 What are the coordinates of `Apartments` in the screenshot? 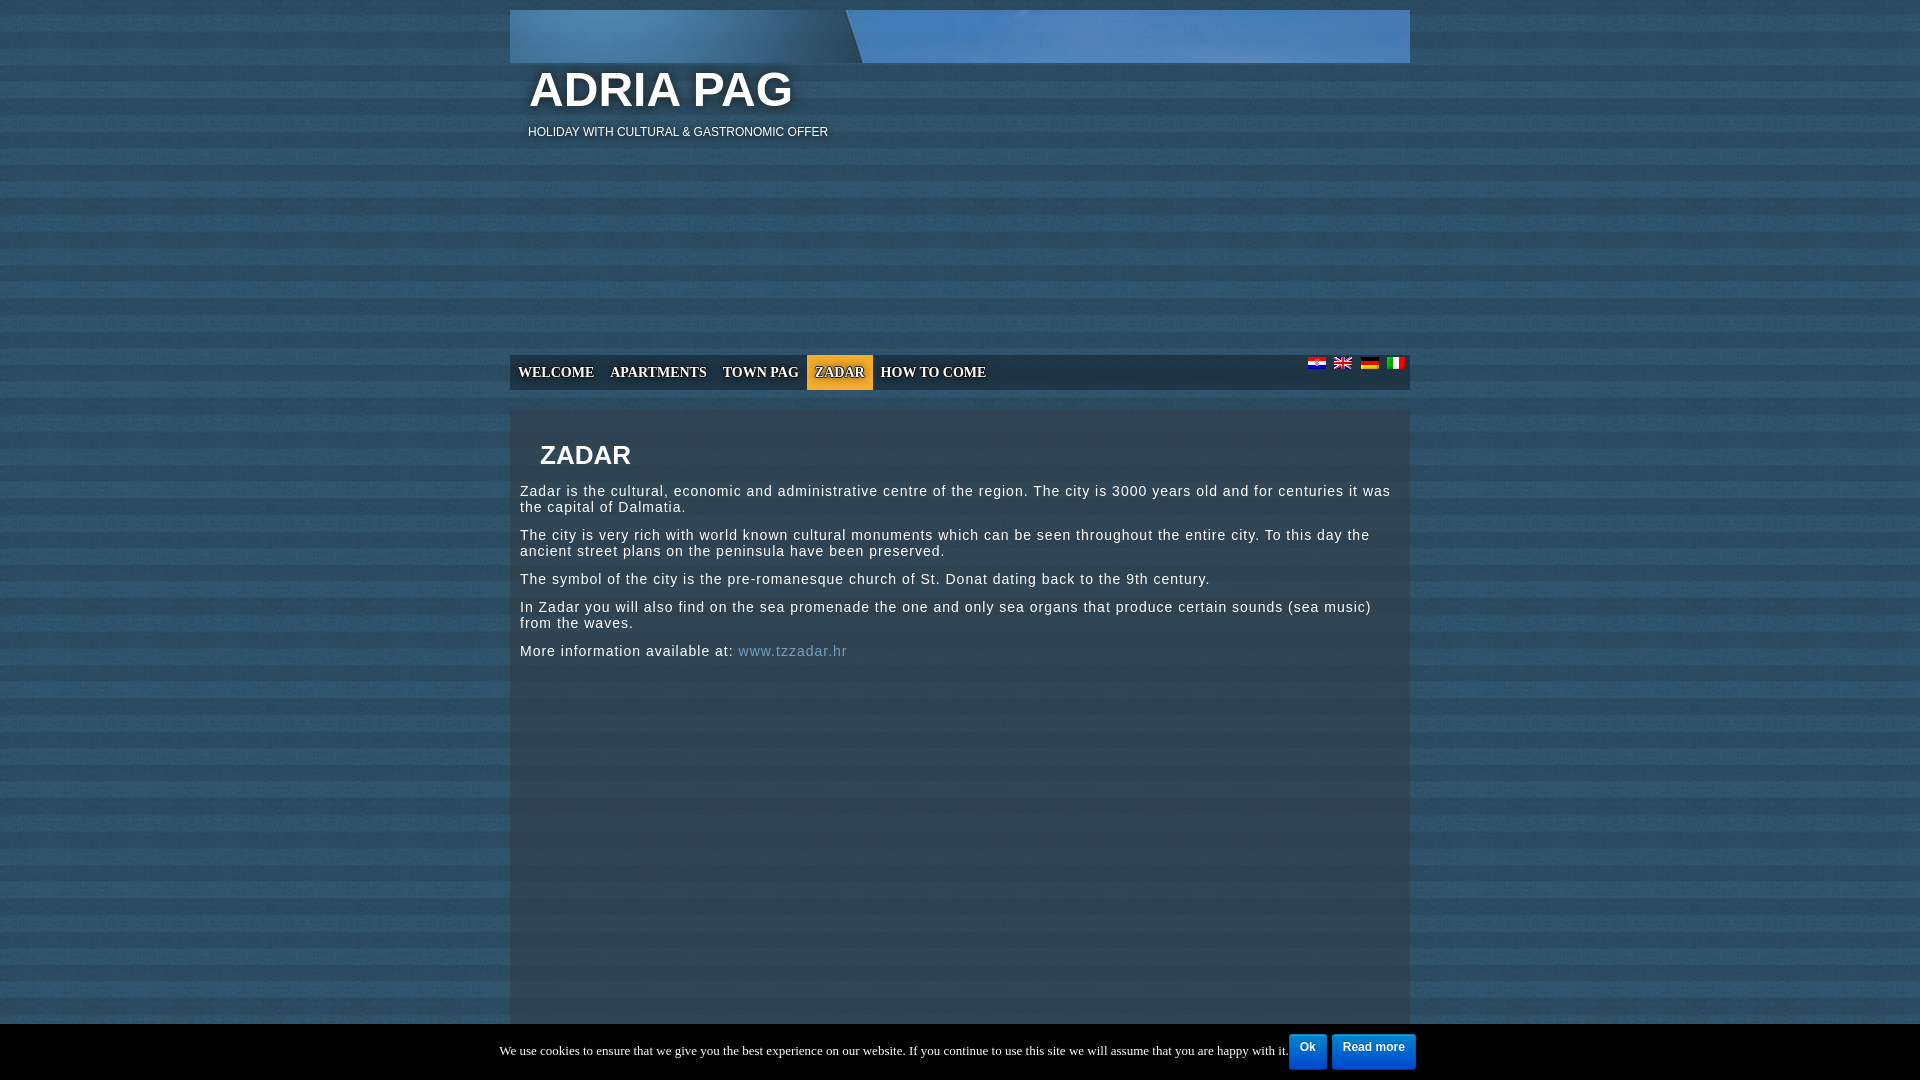 It's located at (658, 372).